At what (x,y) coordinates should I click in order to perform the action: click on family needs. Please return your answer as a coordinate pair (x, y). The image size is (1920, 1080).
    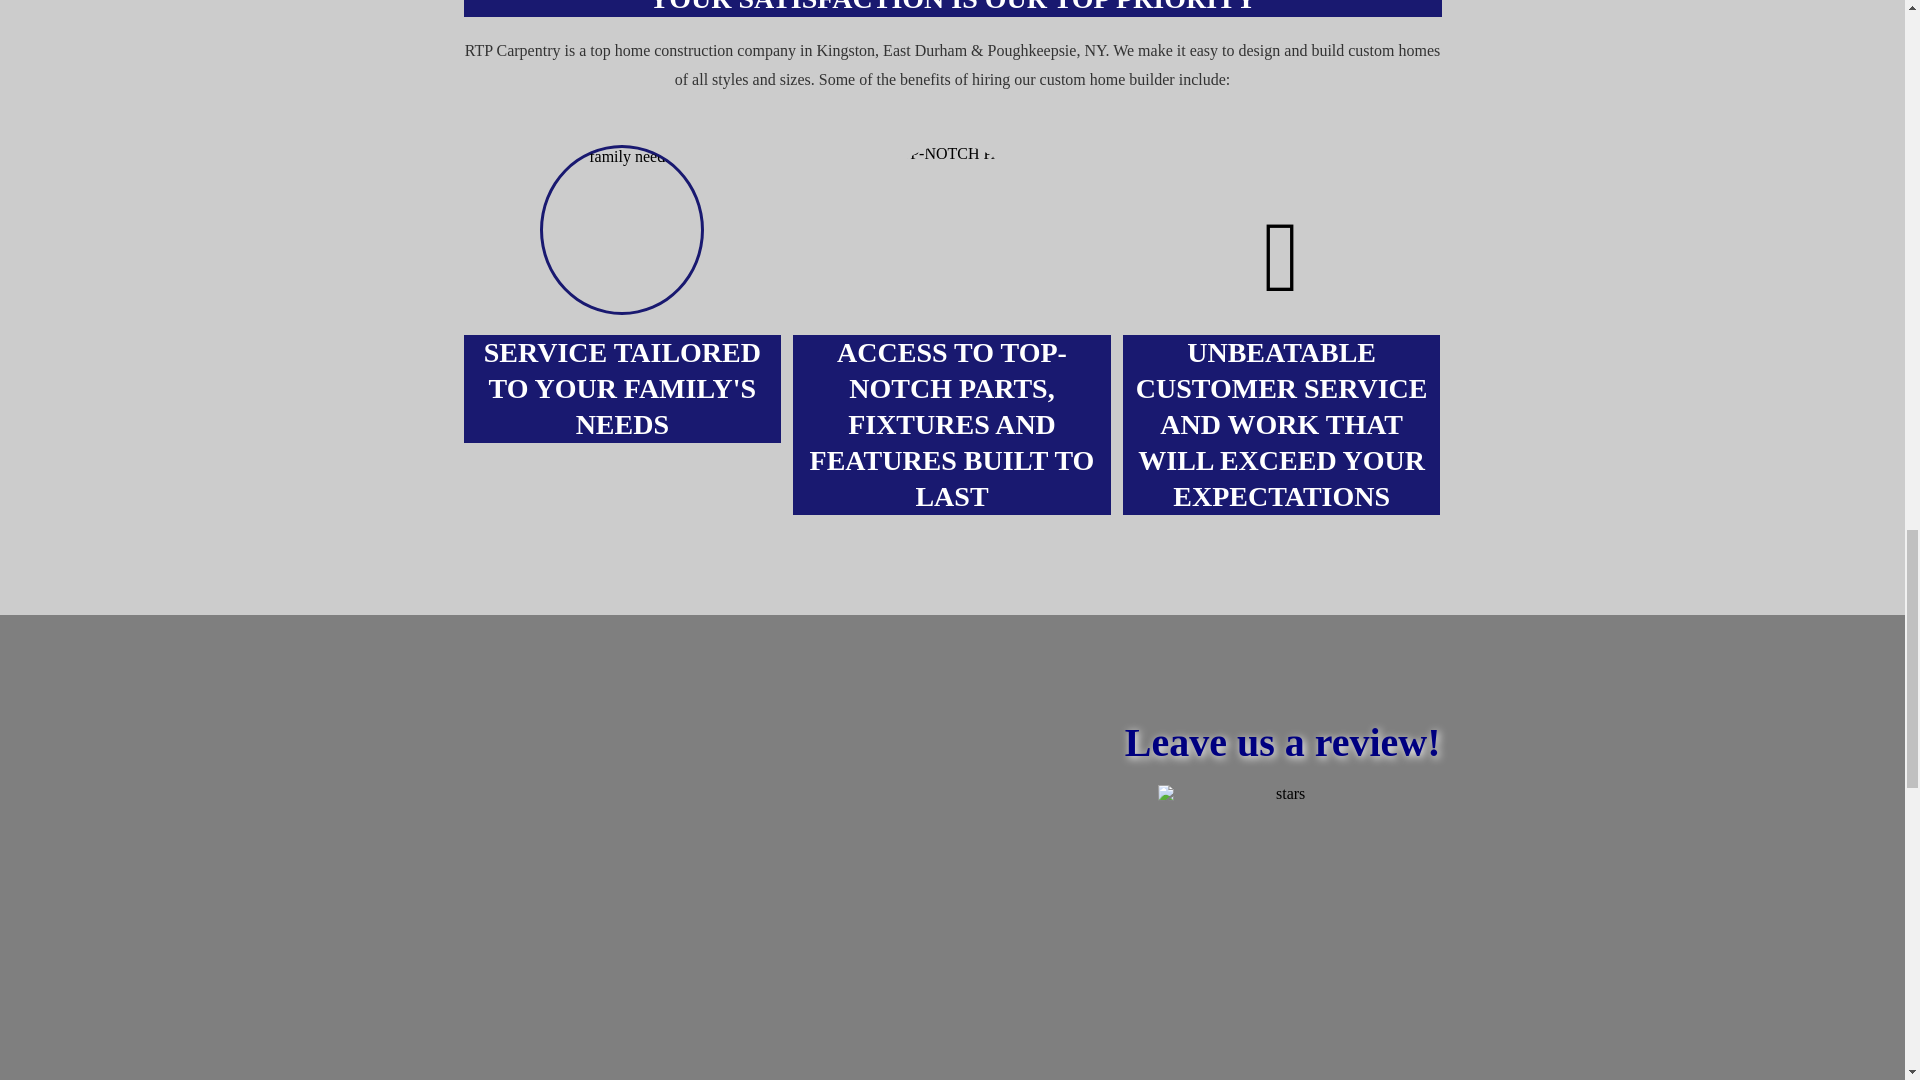
    Looking at the image, I should click on (622, 230).